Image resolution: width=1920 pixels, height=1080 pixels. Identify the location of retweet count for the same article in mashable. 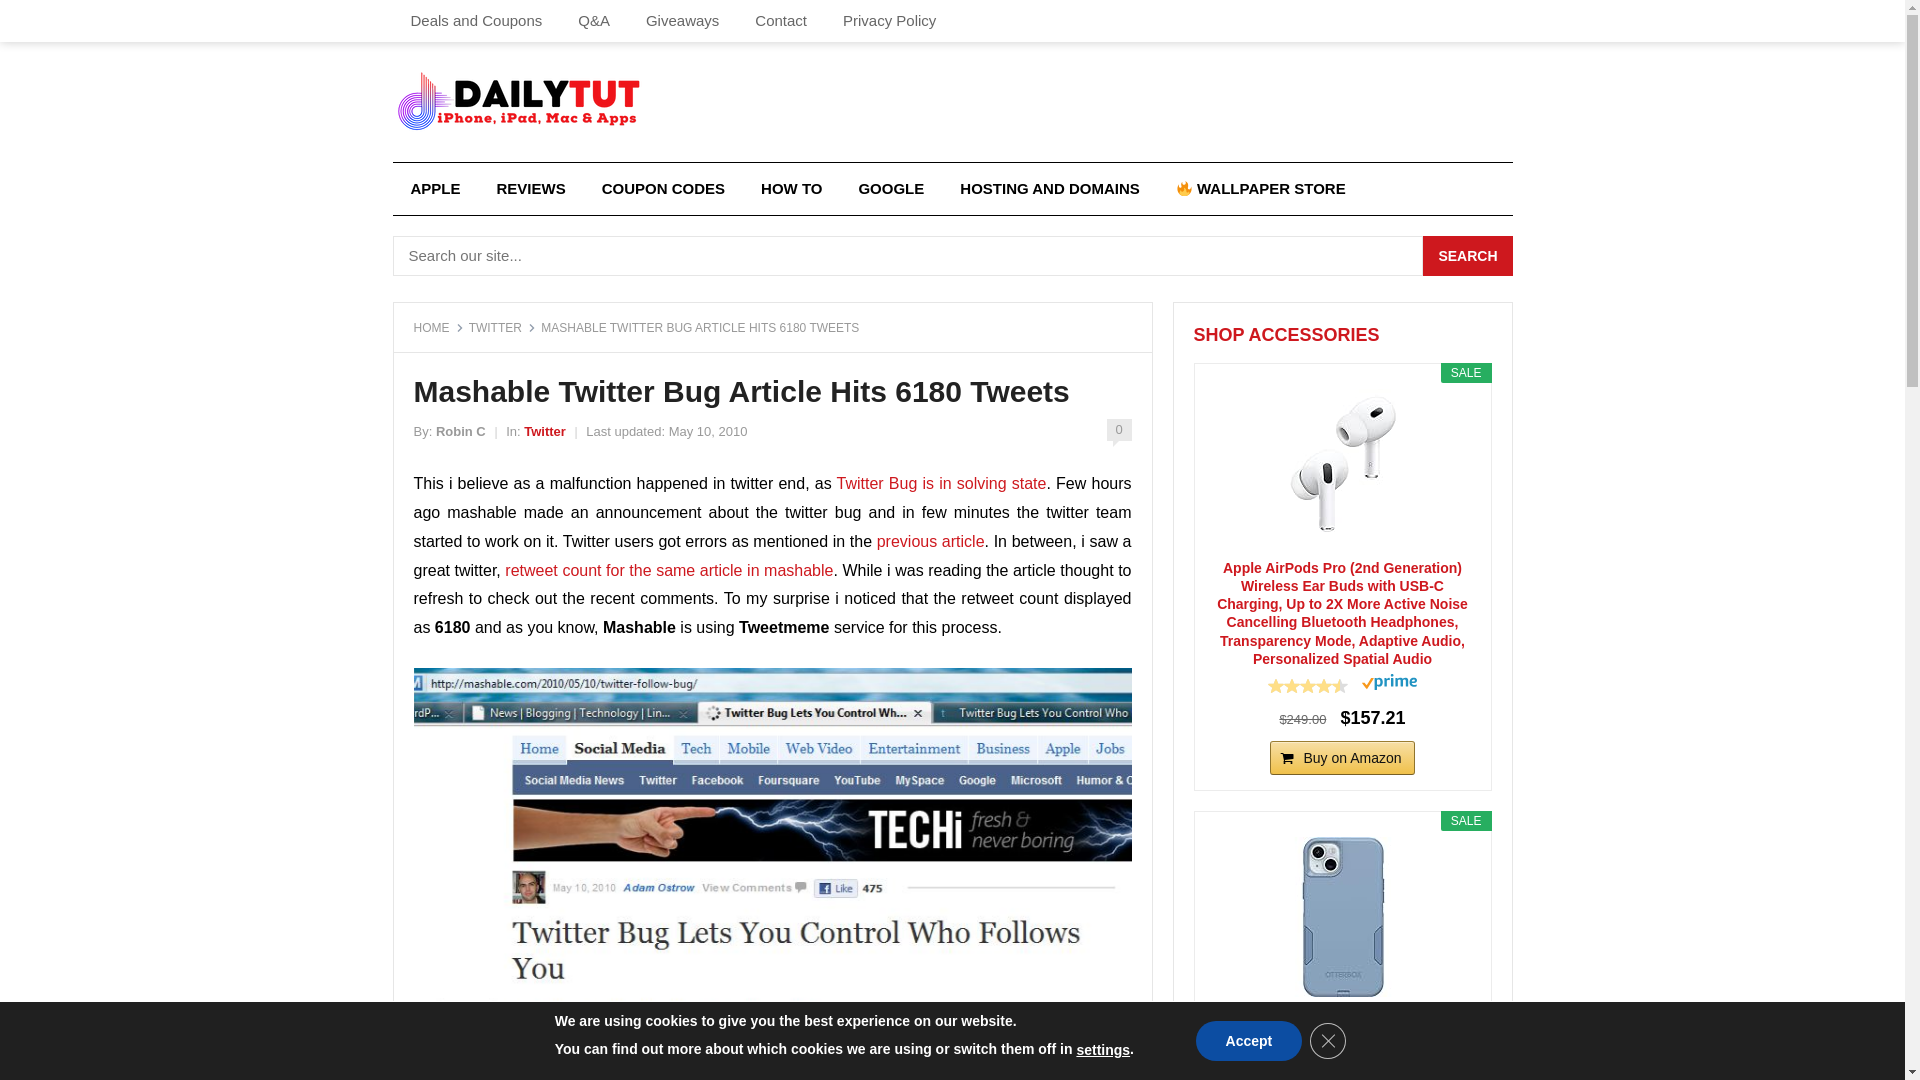
(668, 570).